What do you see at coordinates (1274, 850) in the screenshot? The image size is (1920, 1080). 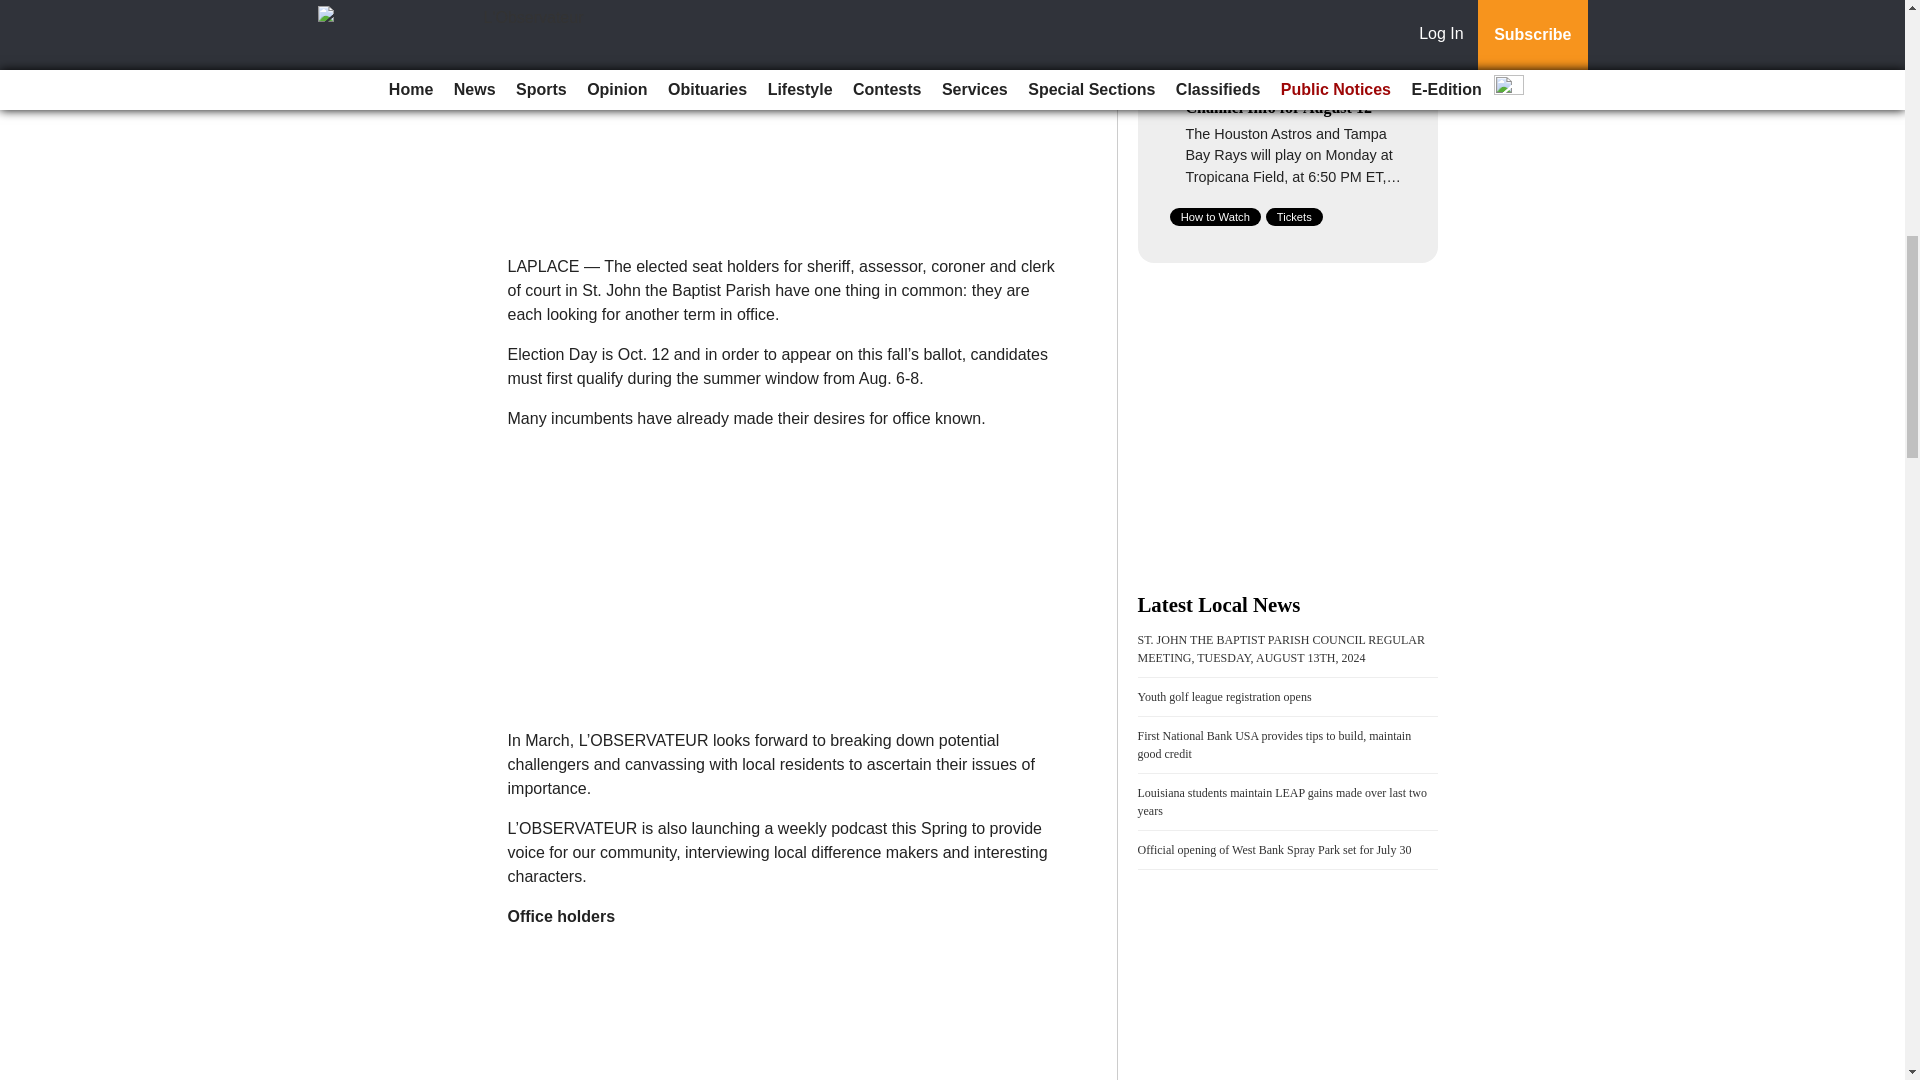 I see `Official opening of West Bank Spray Park set for July 30` at bounding box center [1274, 850].